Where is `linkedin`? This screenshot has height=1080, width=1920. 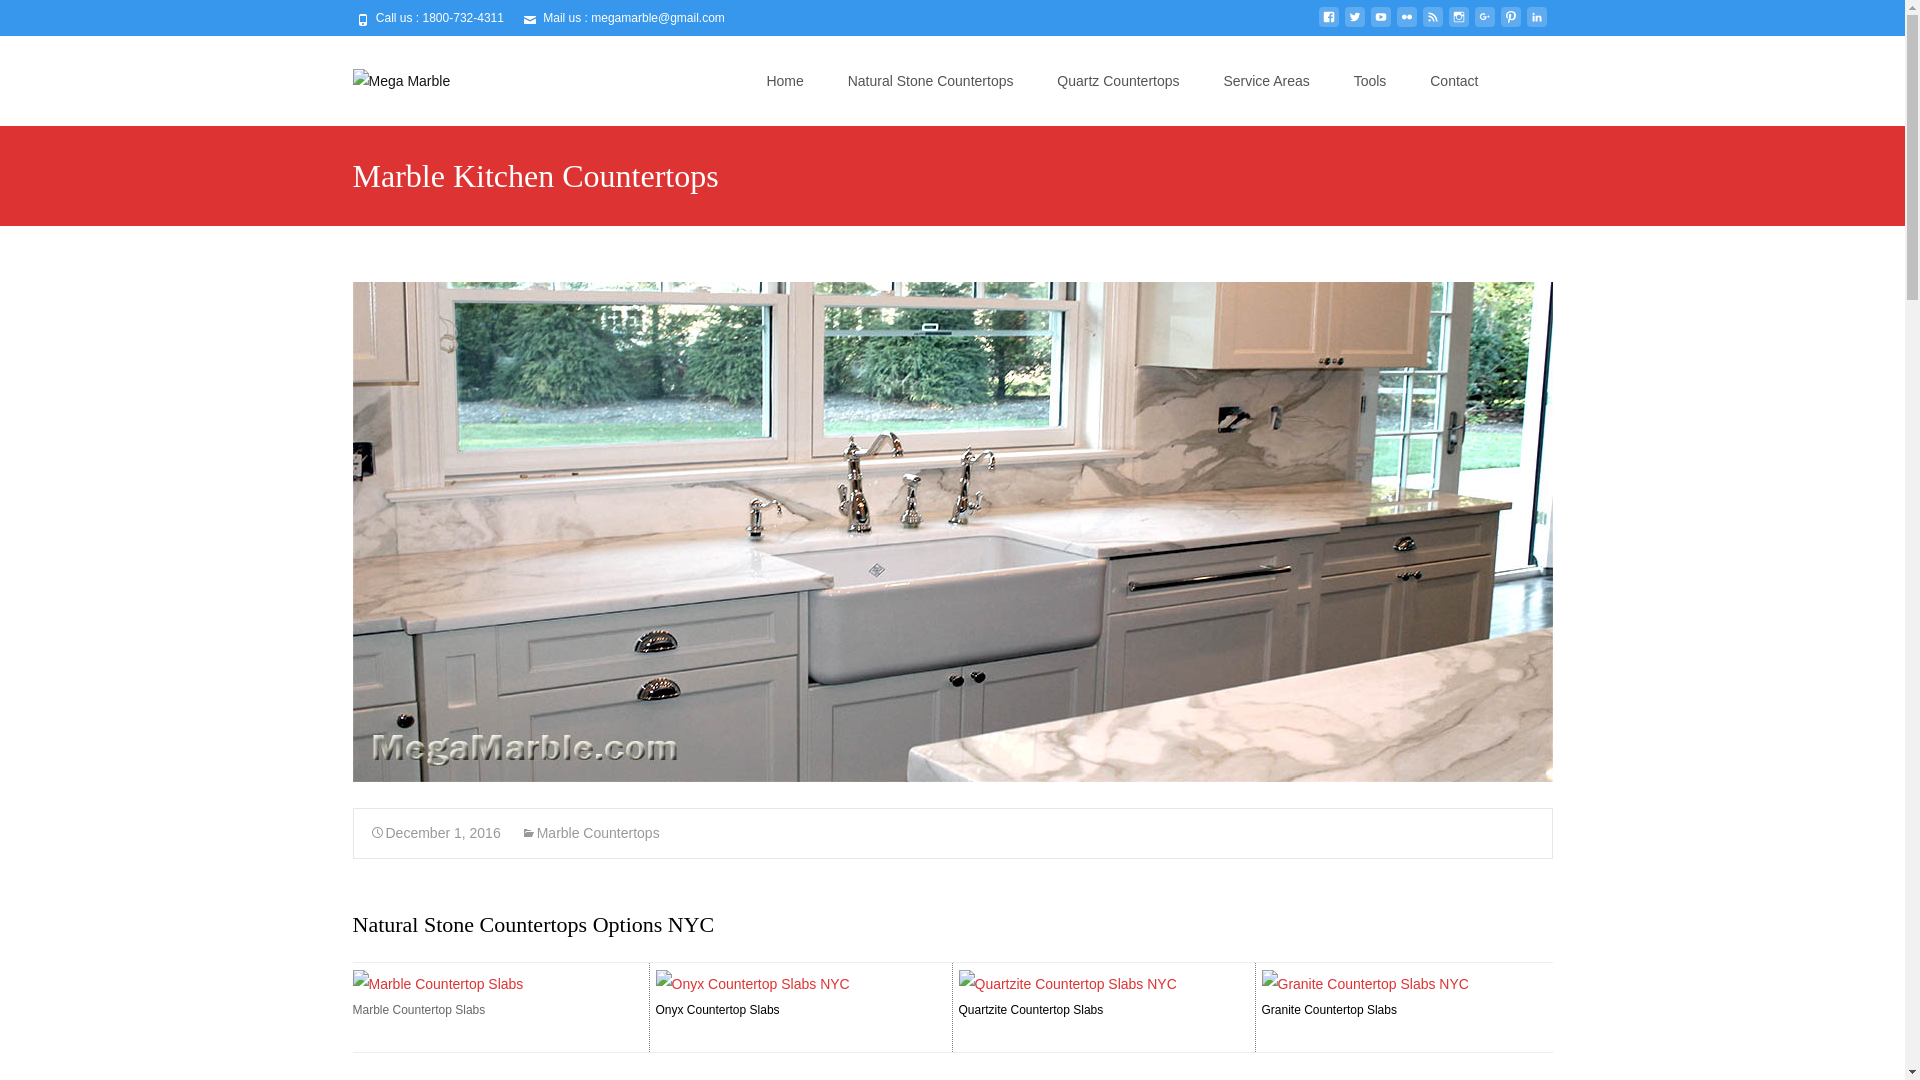 linkedin is located at coordinates (1536, 25).